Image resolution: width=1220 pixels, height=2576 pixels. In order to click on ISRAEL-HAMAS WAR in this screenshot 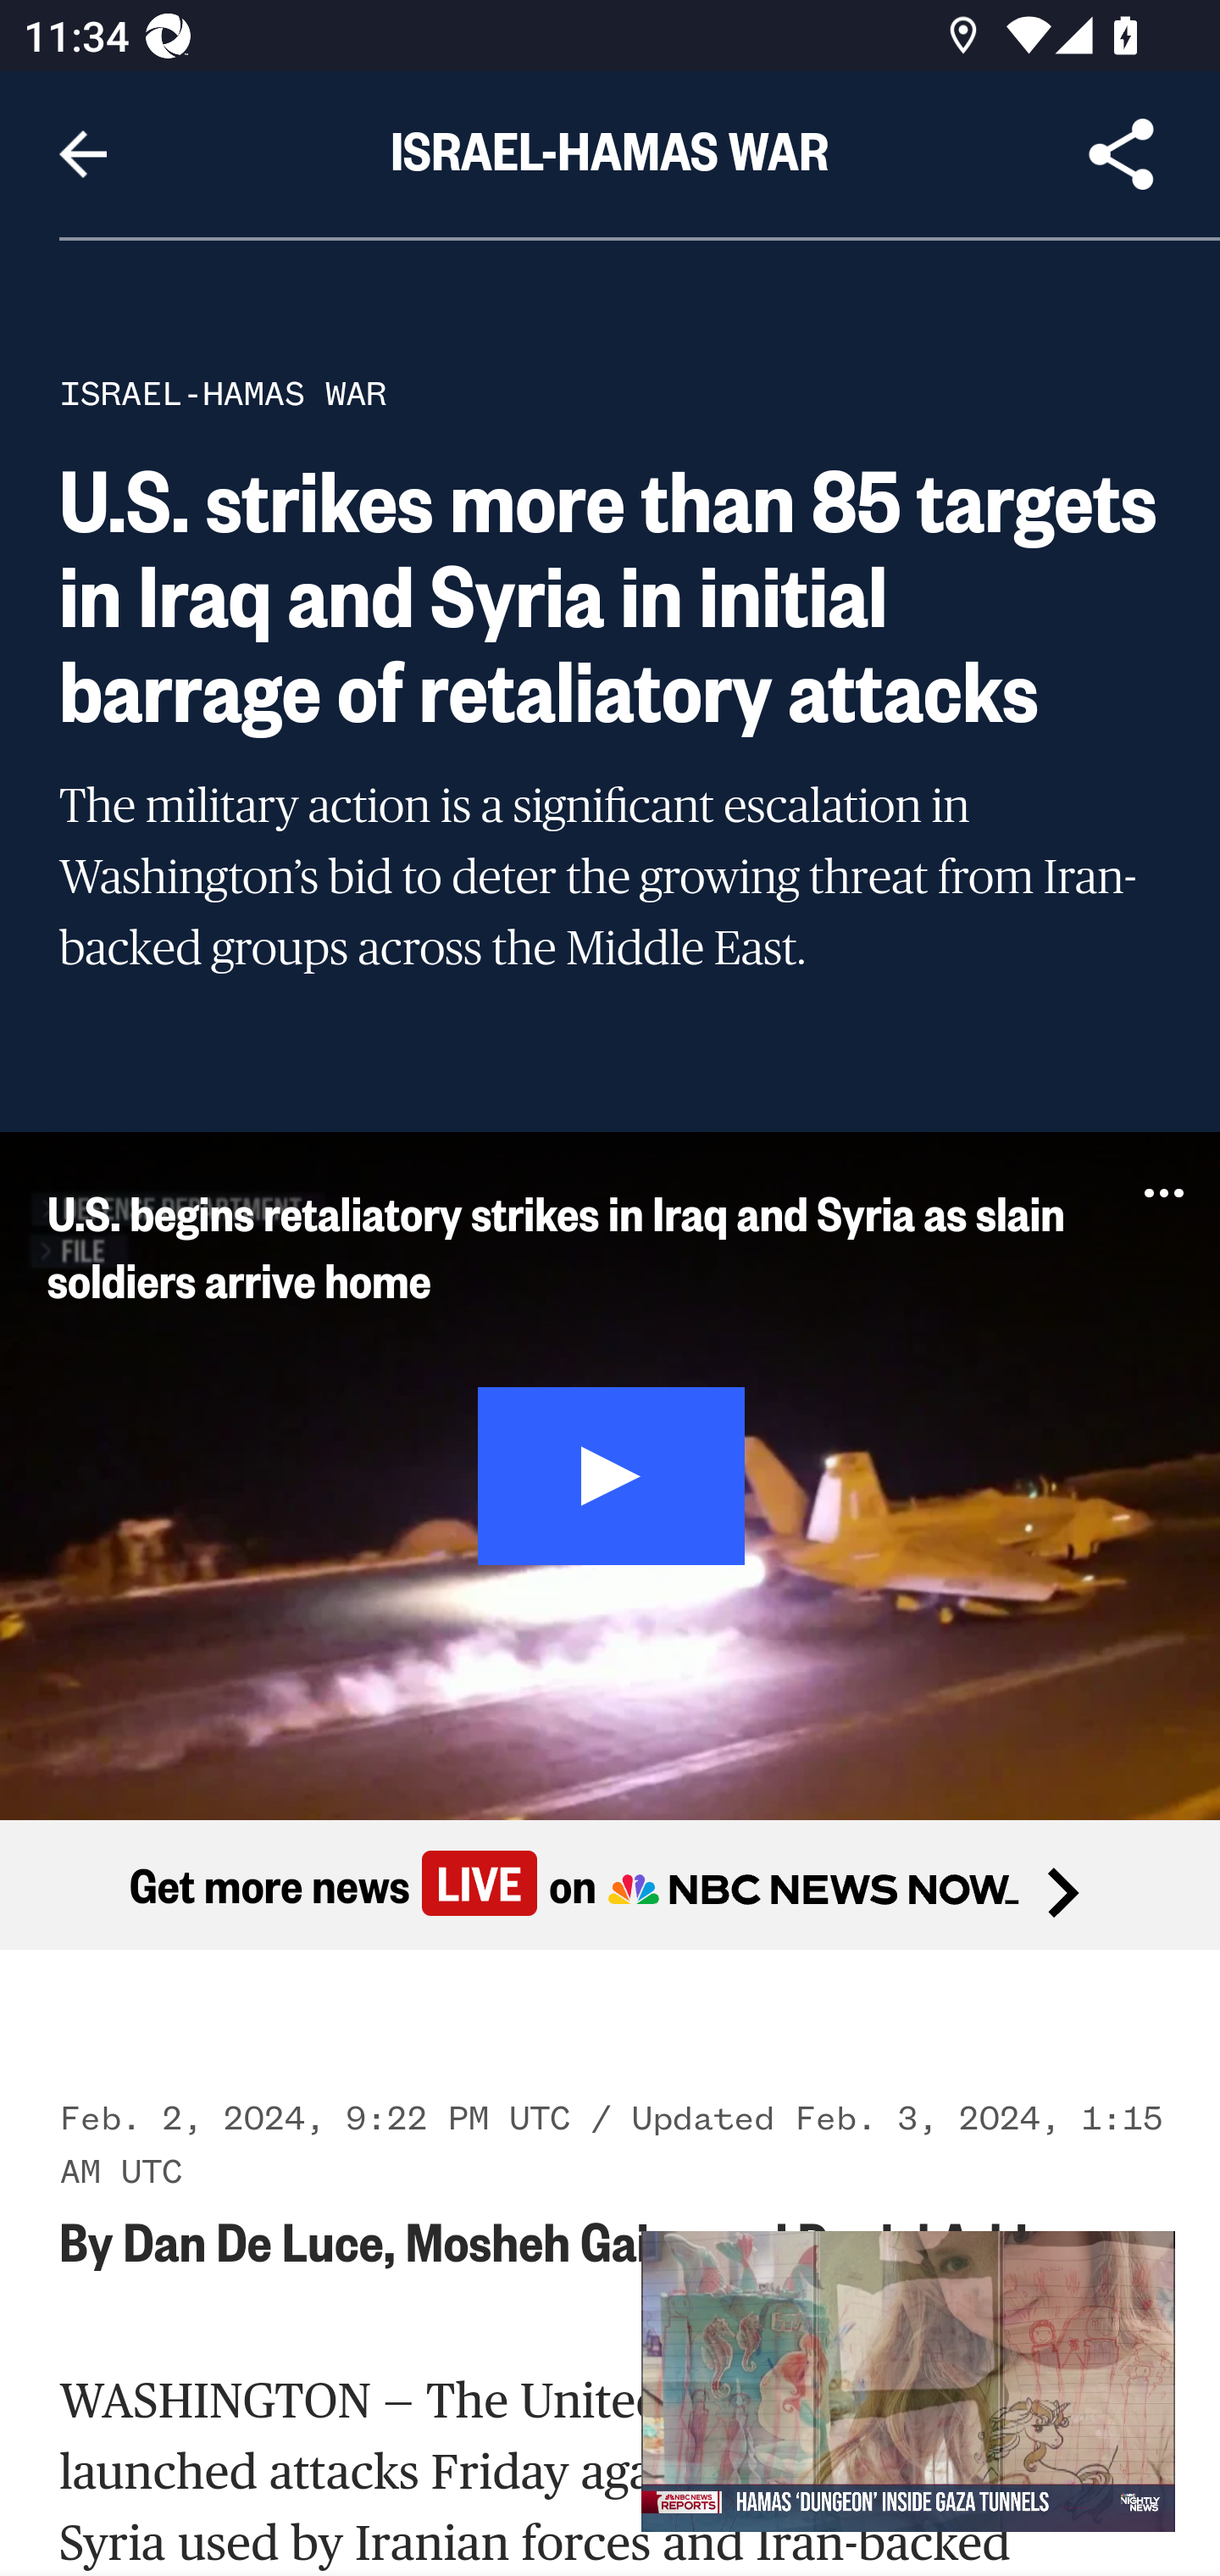, I will do `click(224, 393)`.